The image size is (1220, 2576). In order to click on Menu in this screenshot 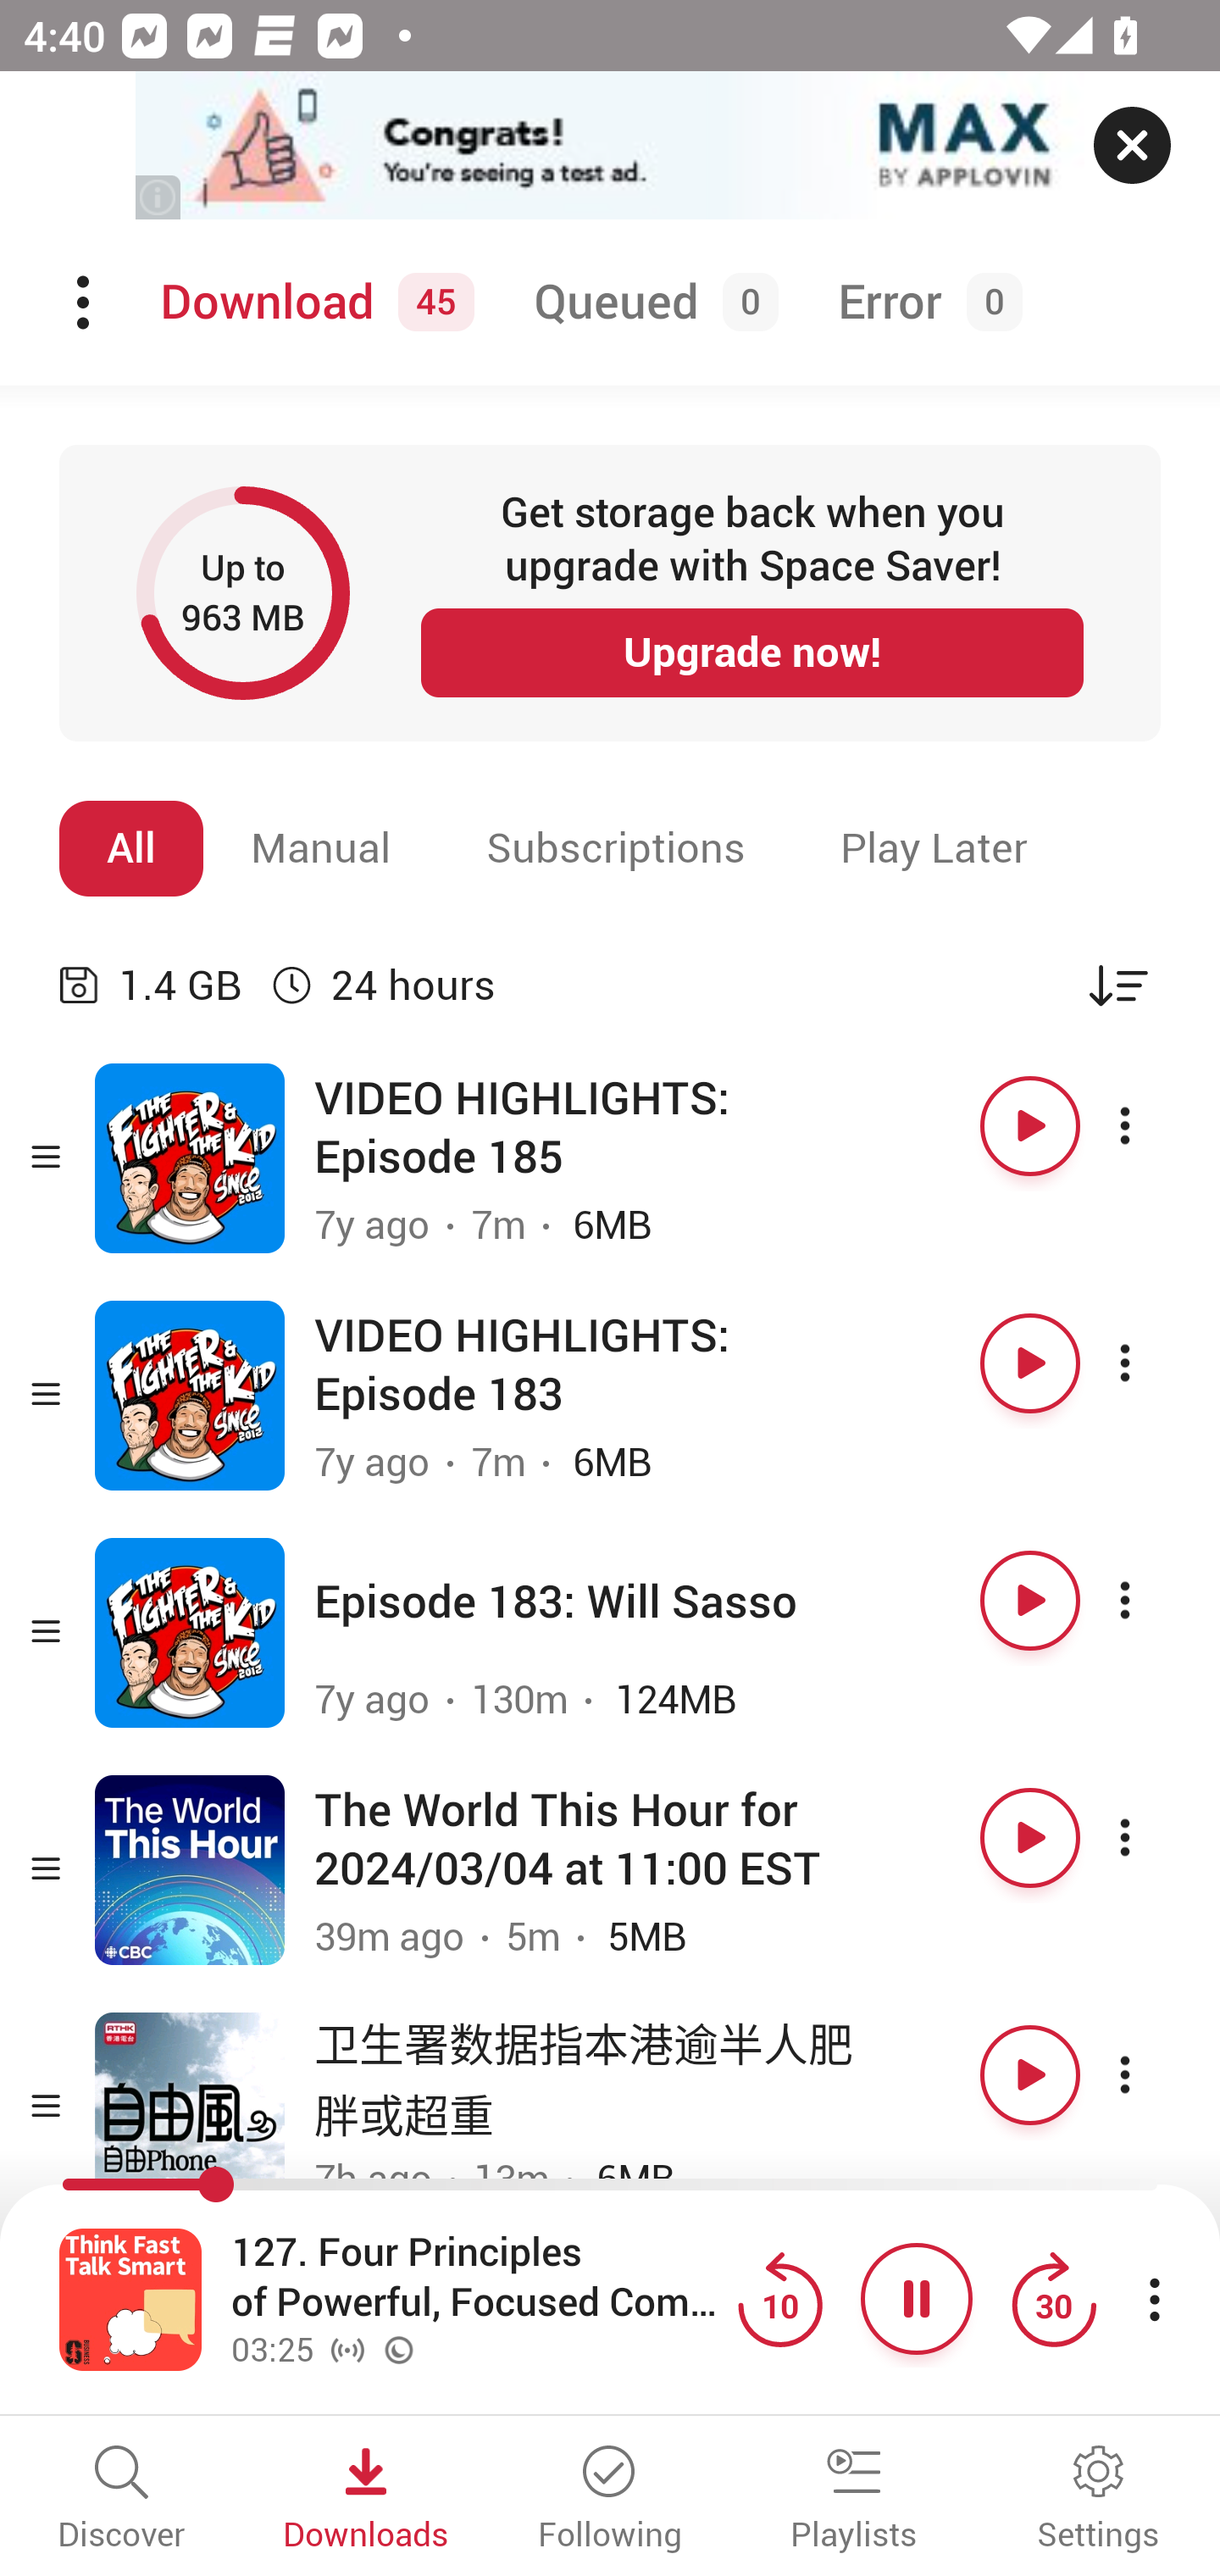, I will do `click(86, 303)`.